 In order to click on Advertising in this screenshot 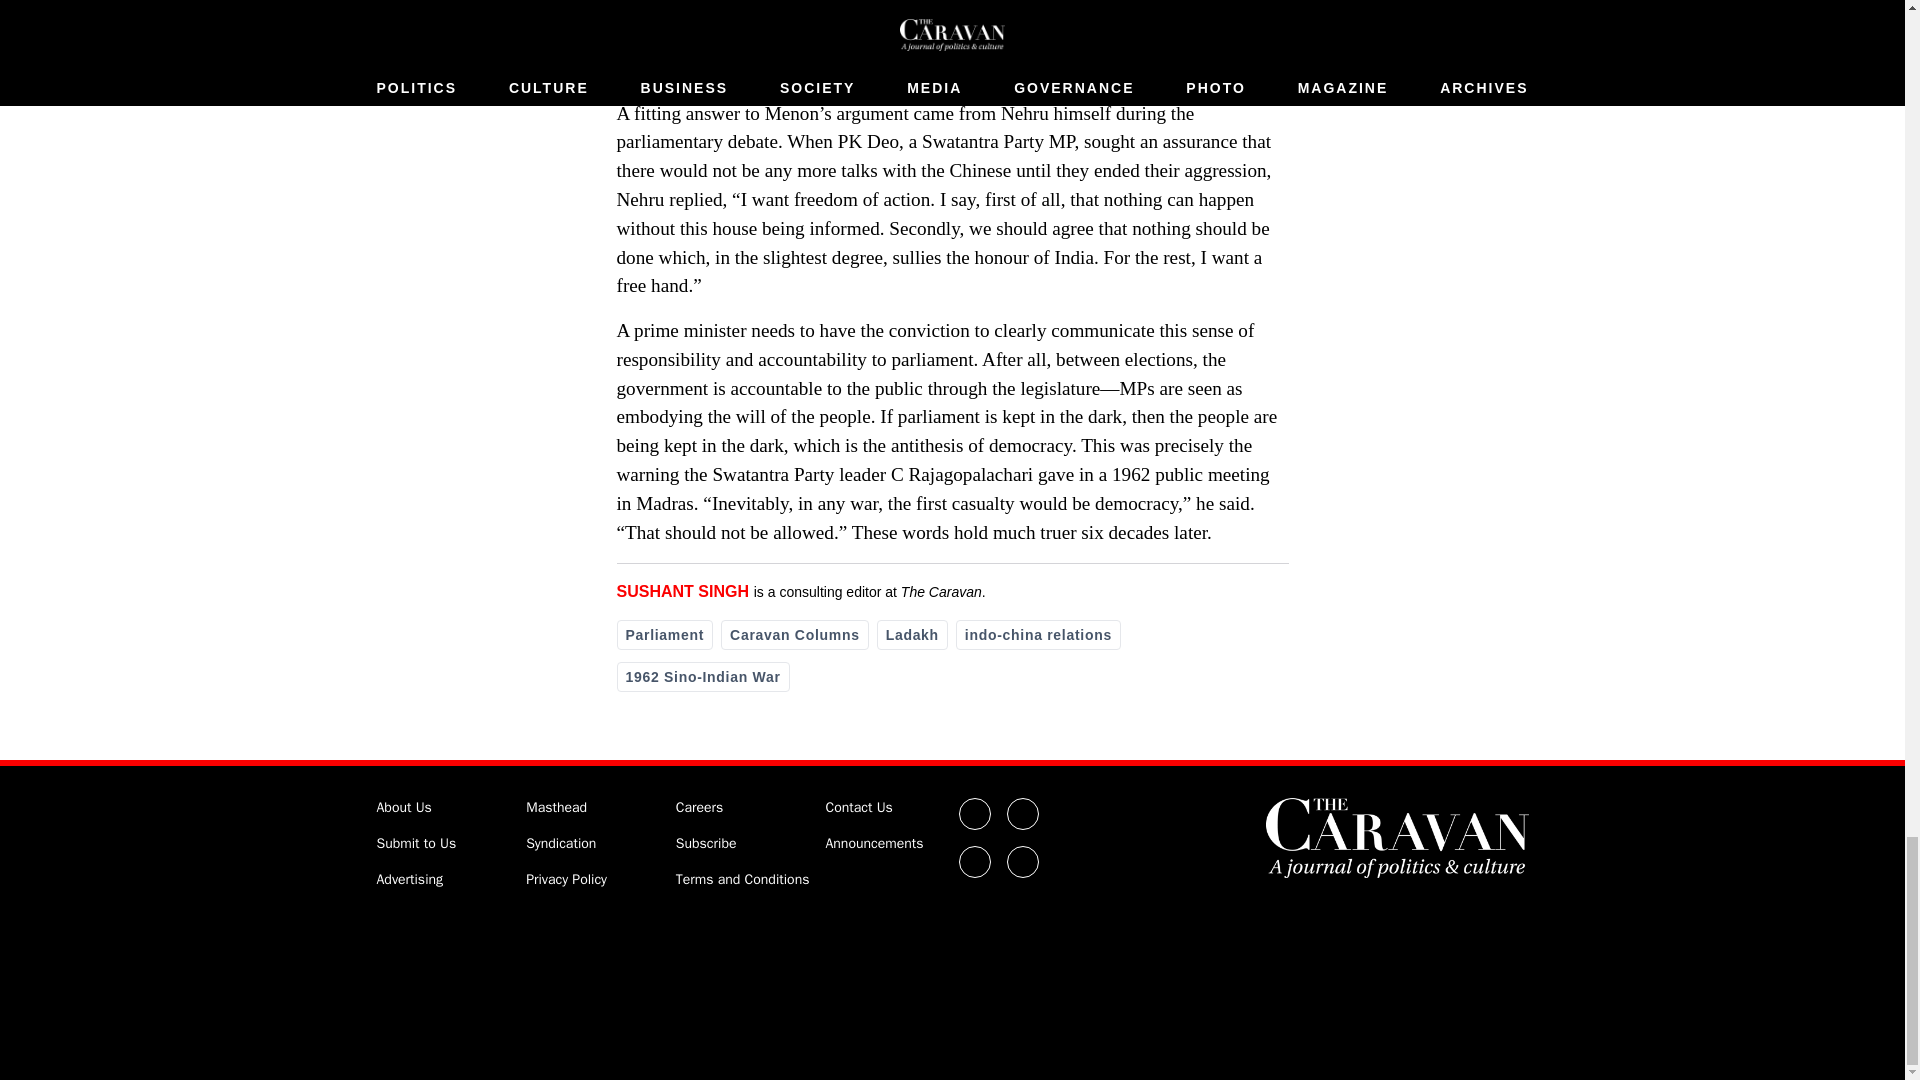, I will do `click(410, 878)`.